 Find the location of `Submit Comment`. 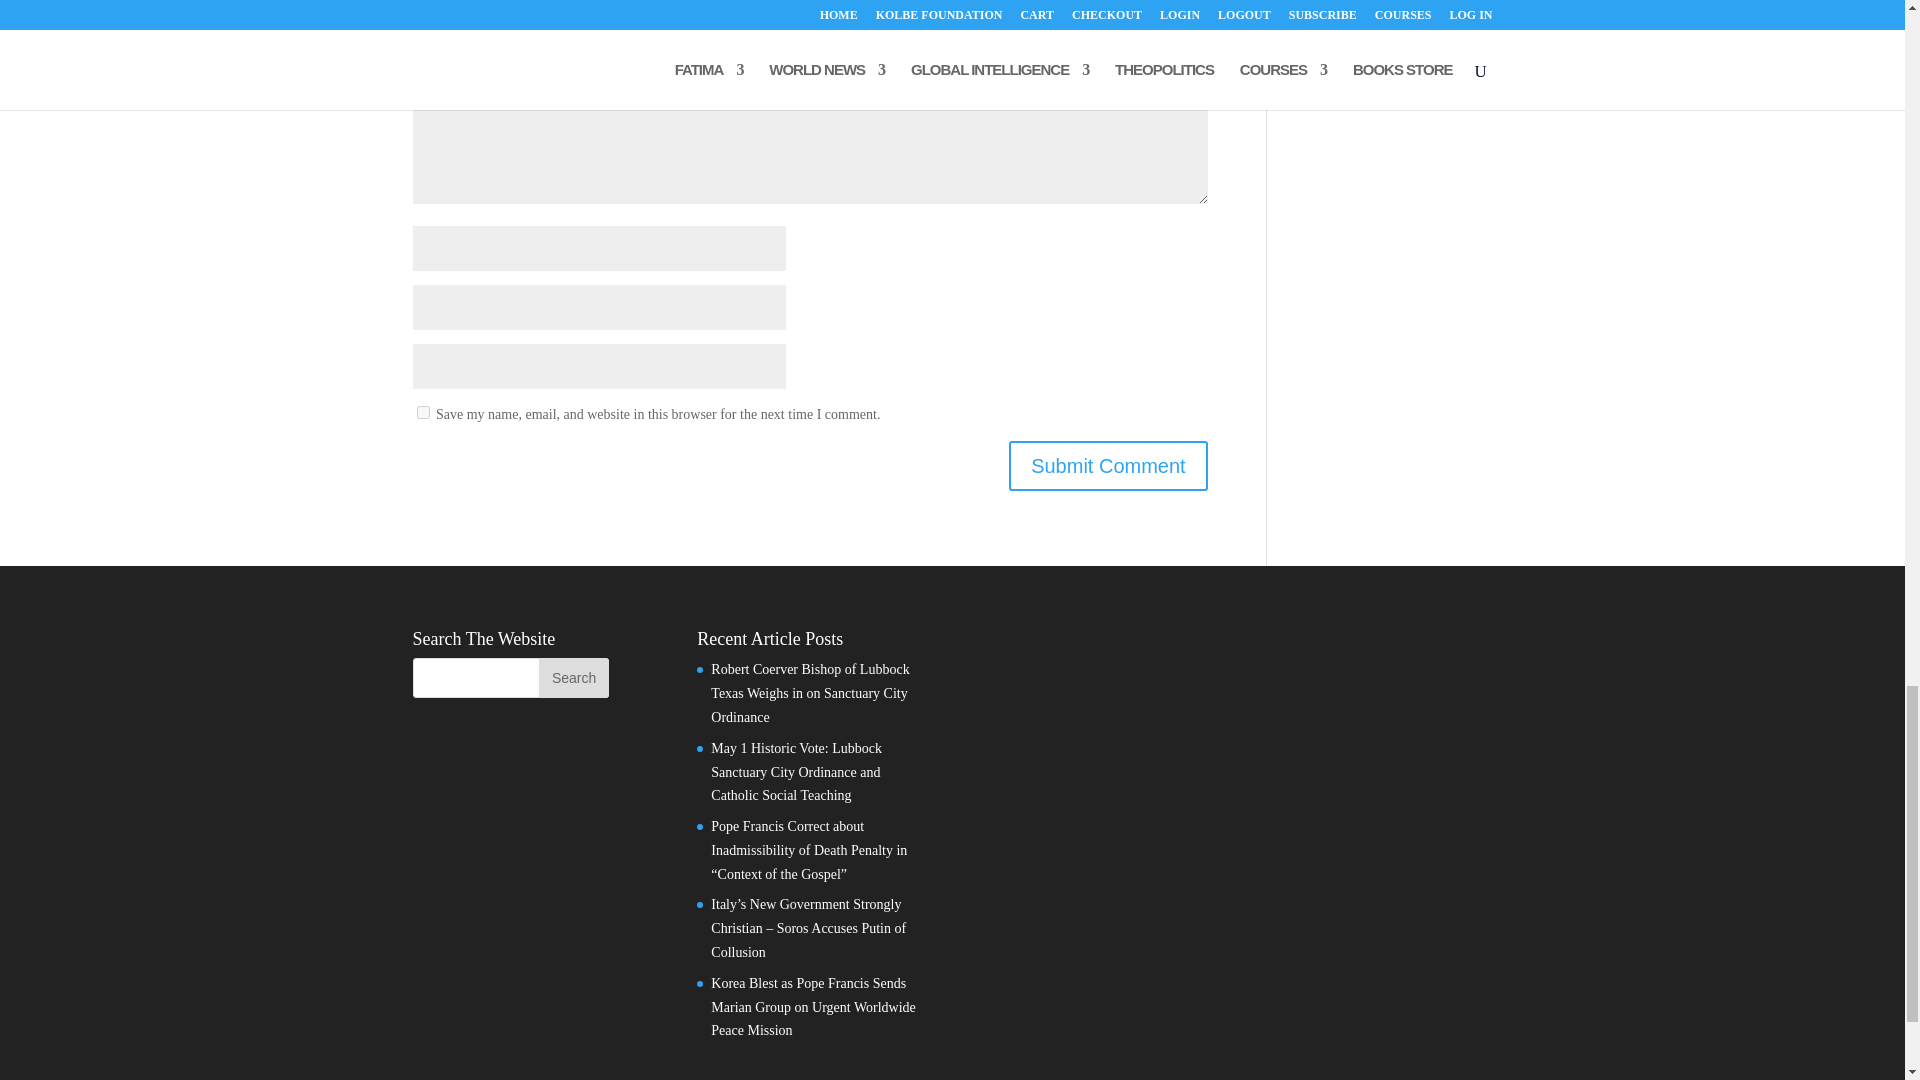

Submit Comment is located at coordinates (1108, 466).